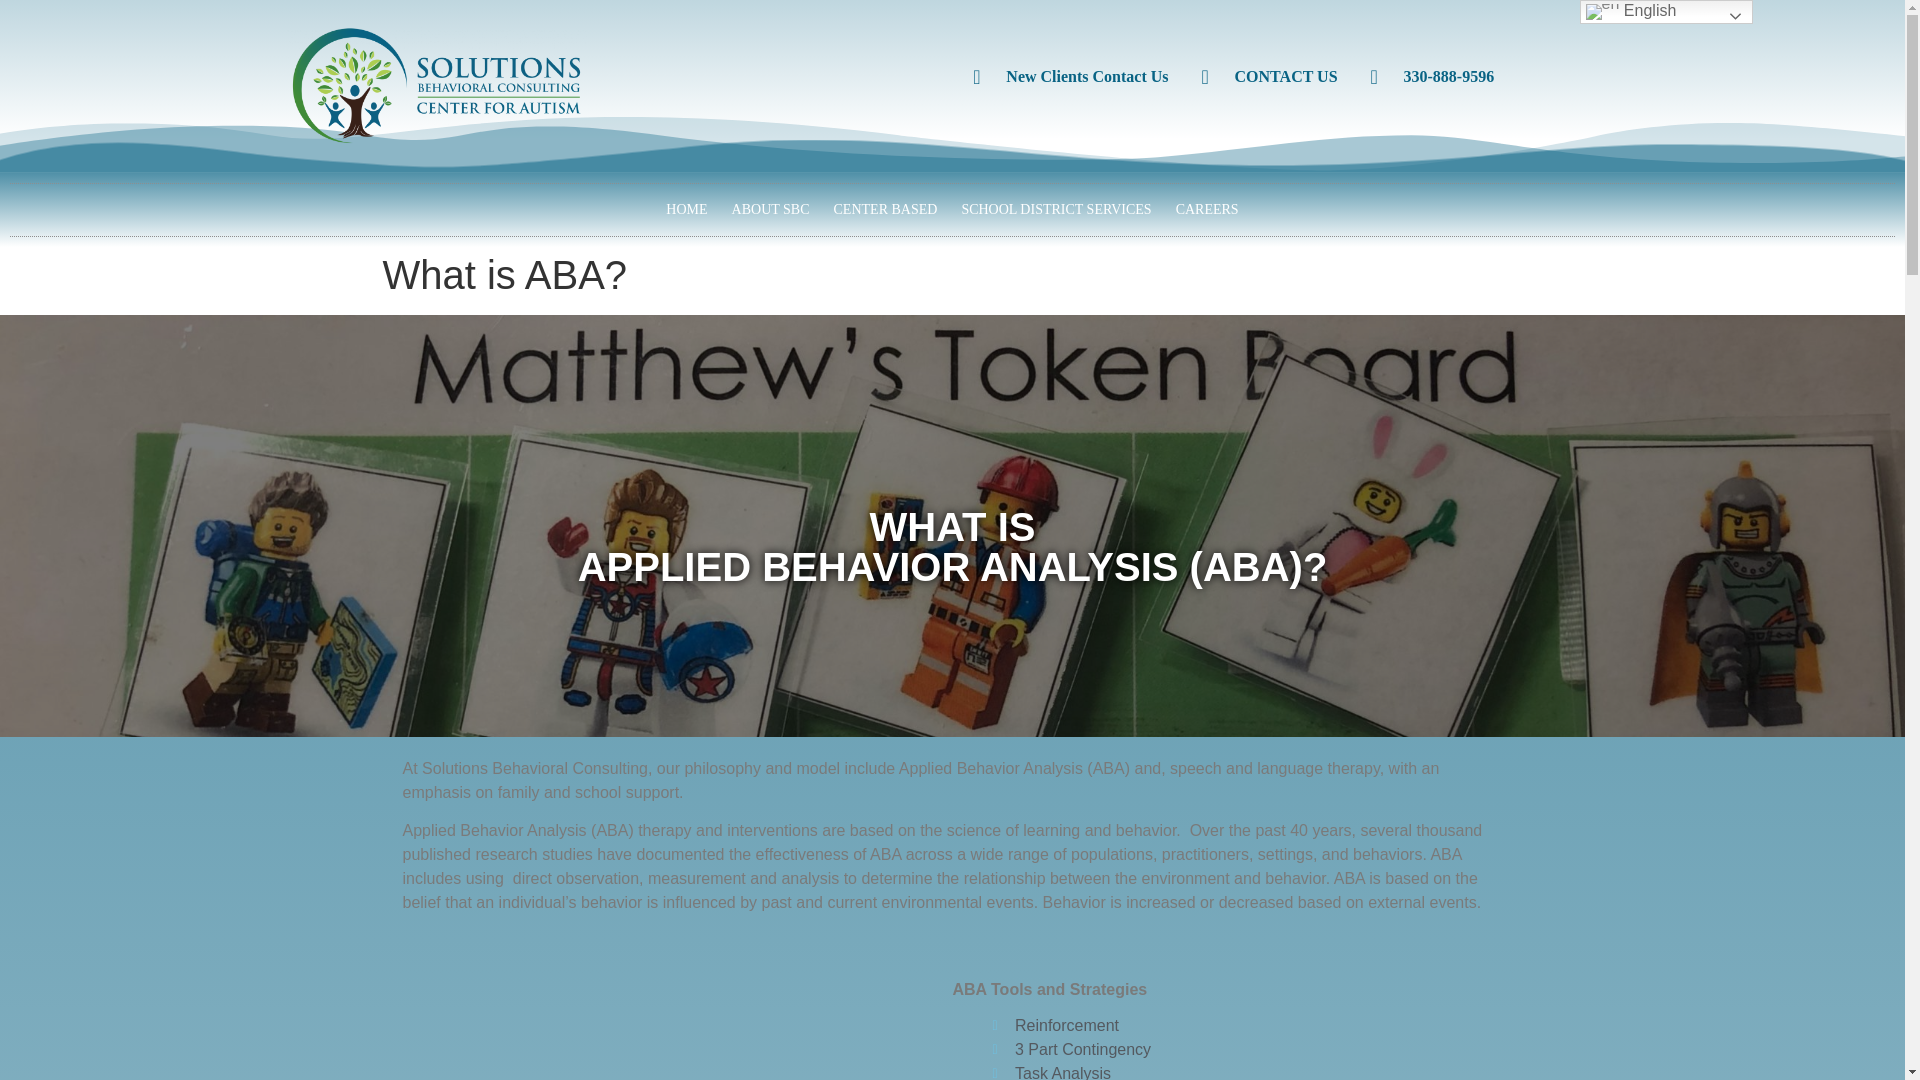  What do you see at coordinates (686, 210) in the screenshot?
I see `HOME` at bounding box center [686, 210].